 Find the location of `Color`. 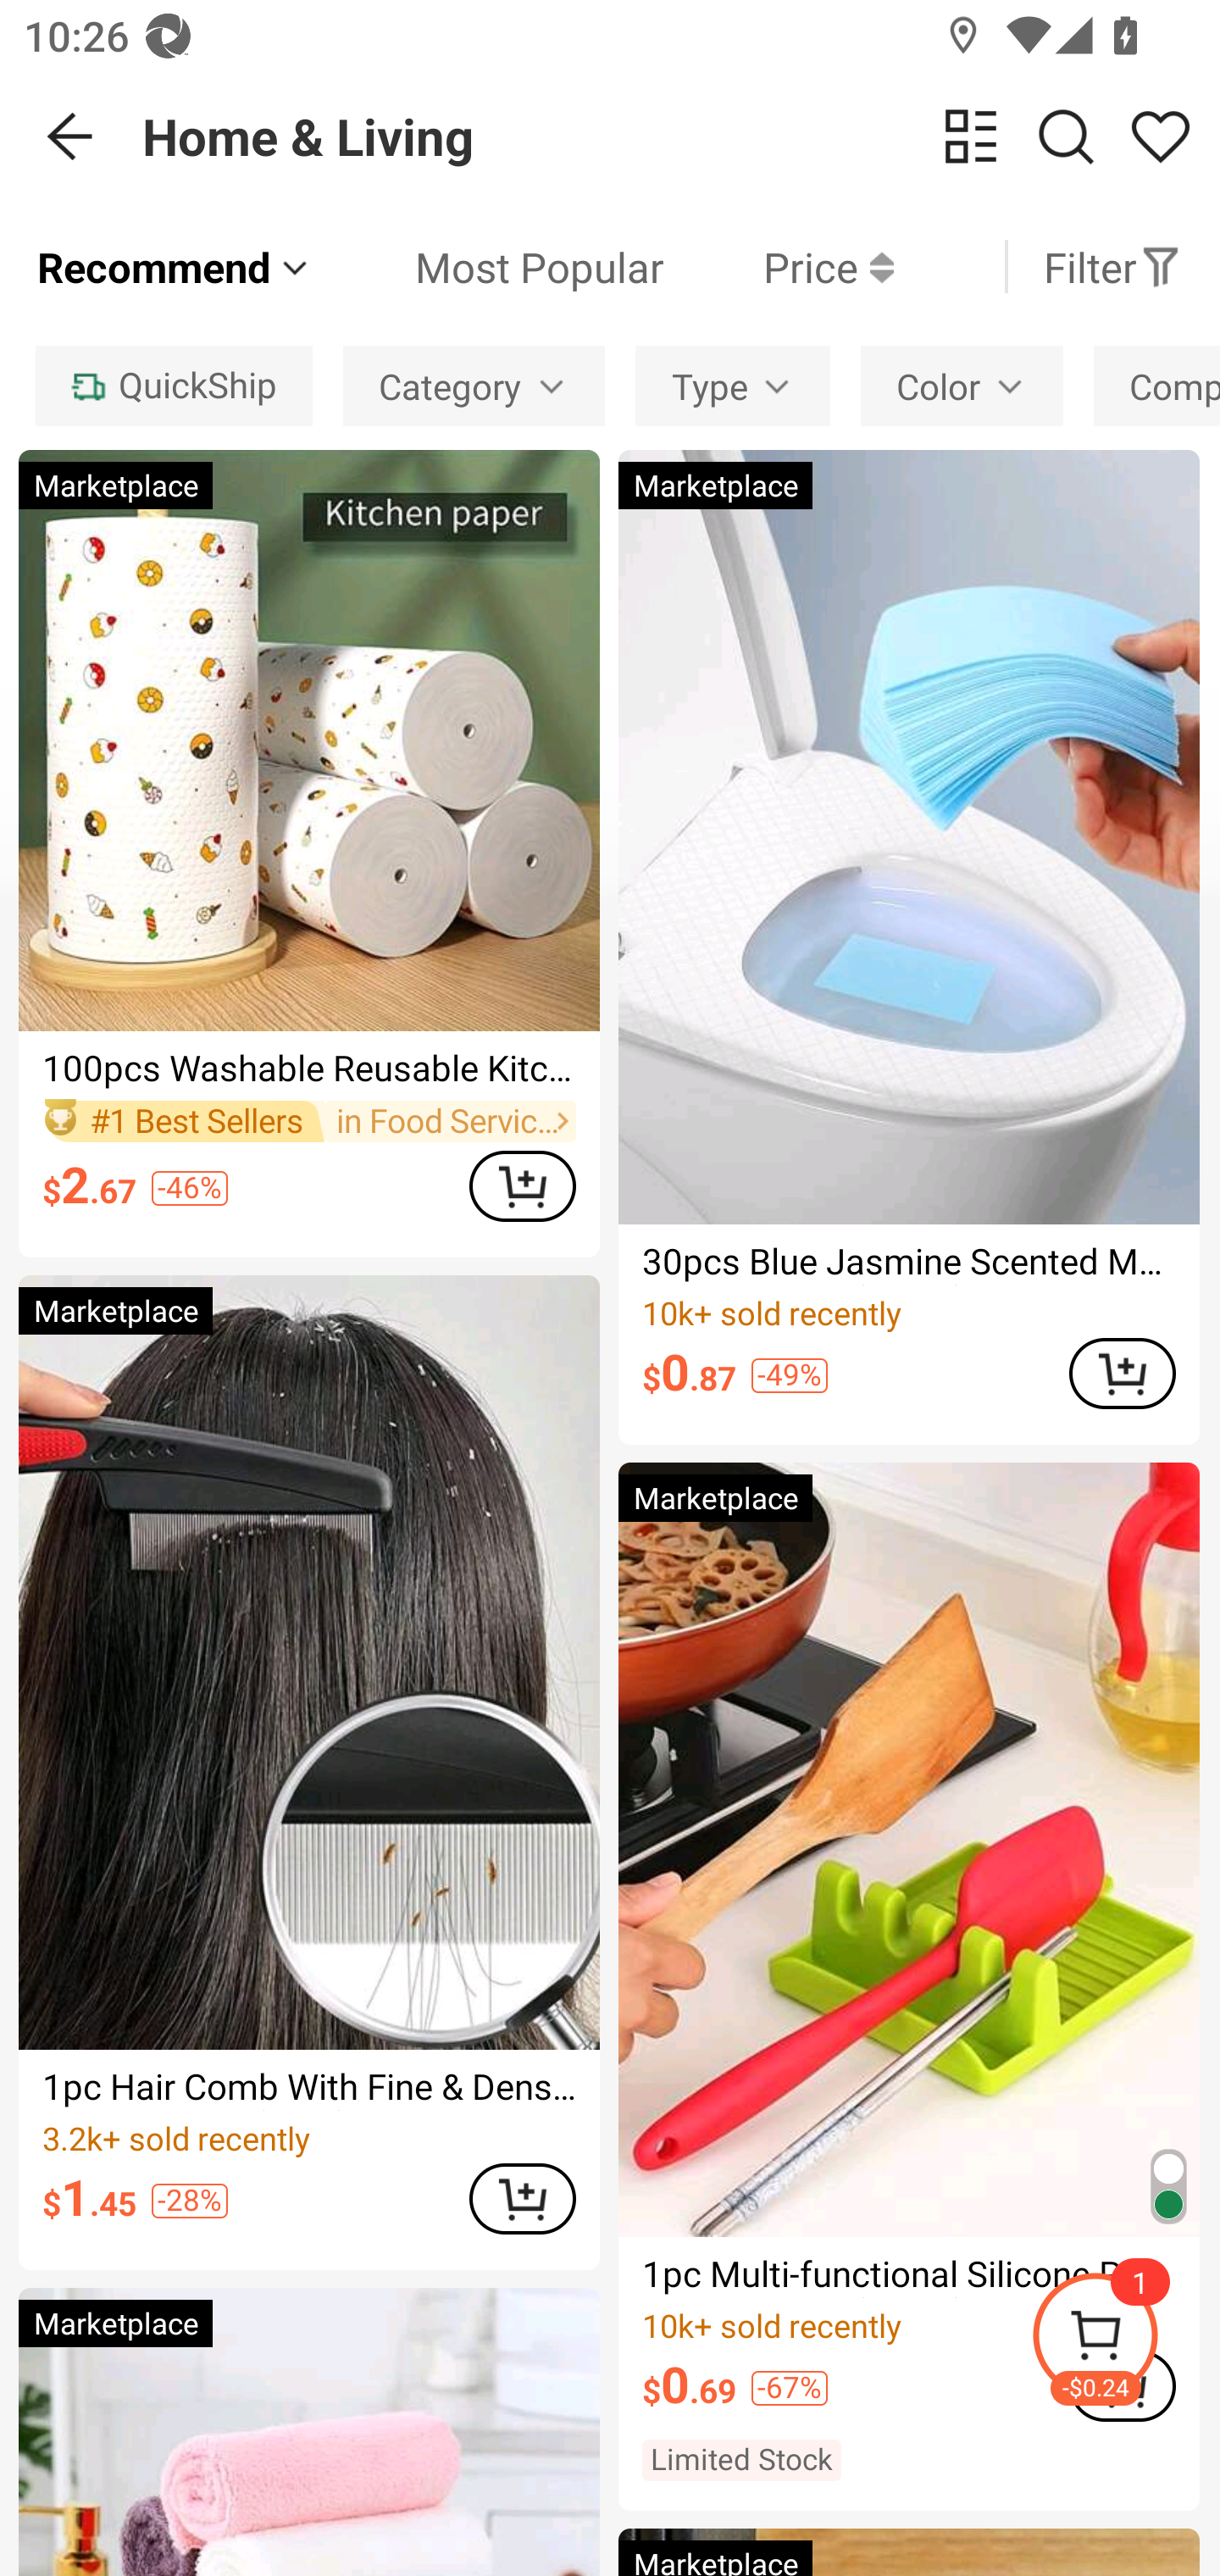

Color is located at coordinates (962, 385).